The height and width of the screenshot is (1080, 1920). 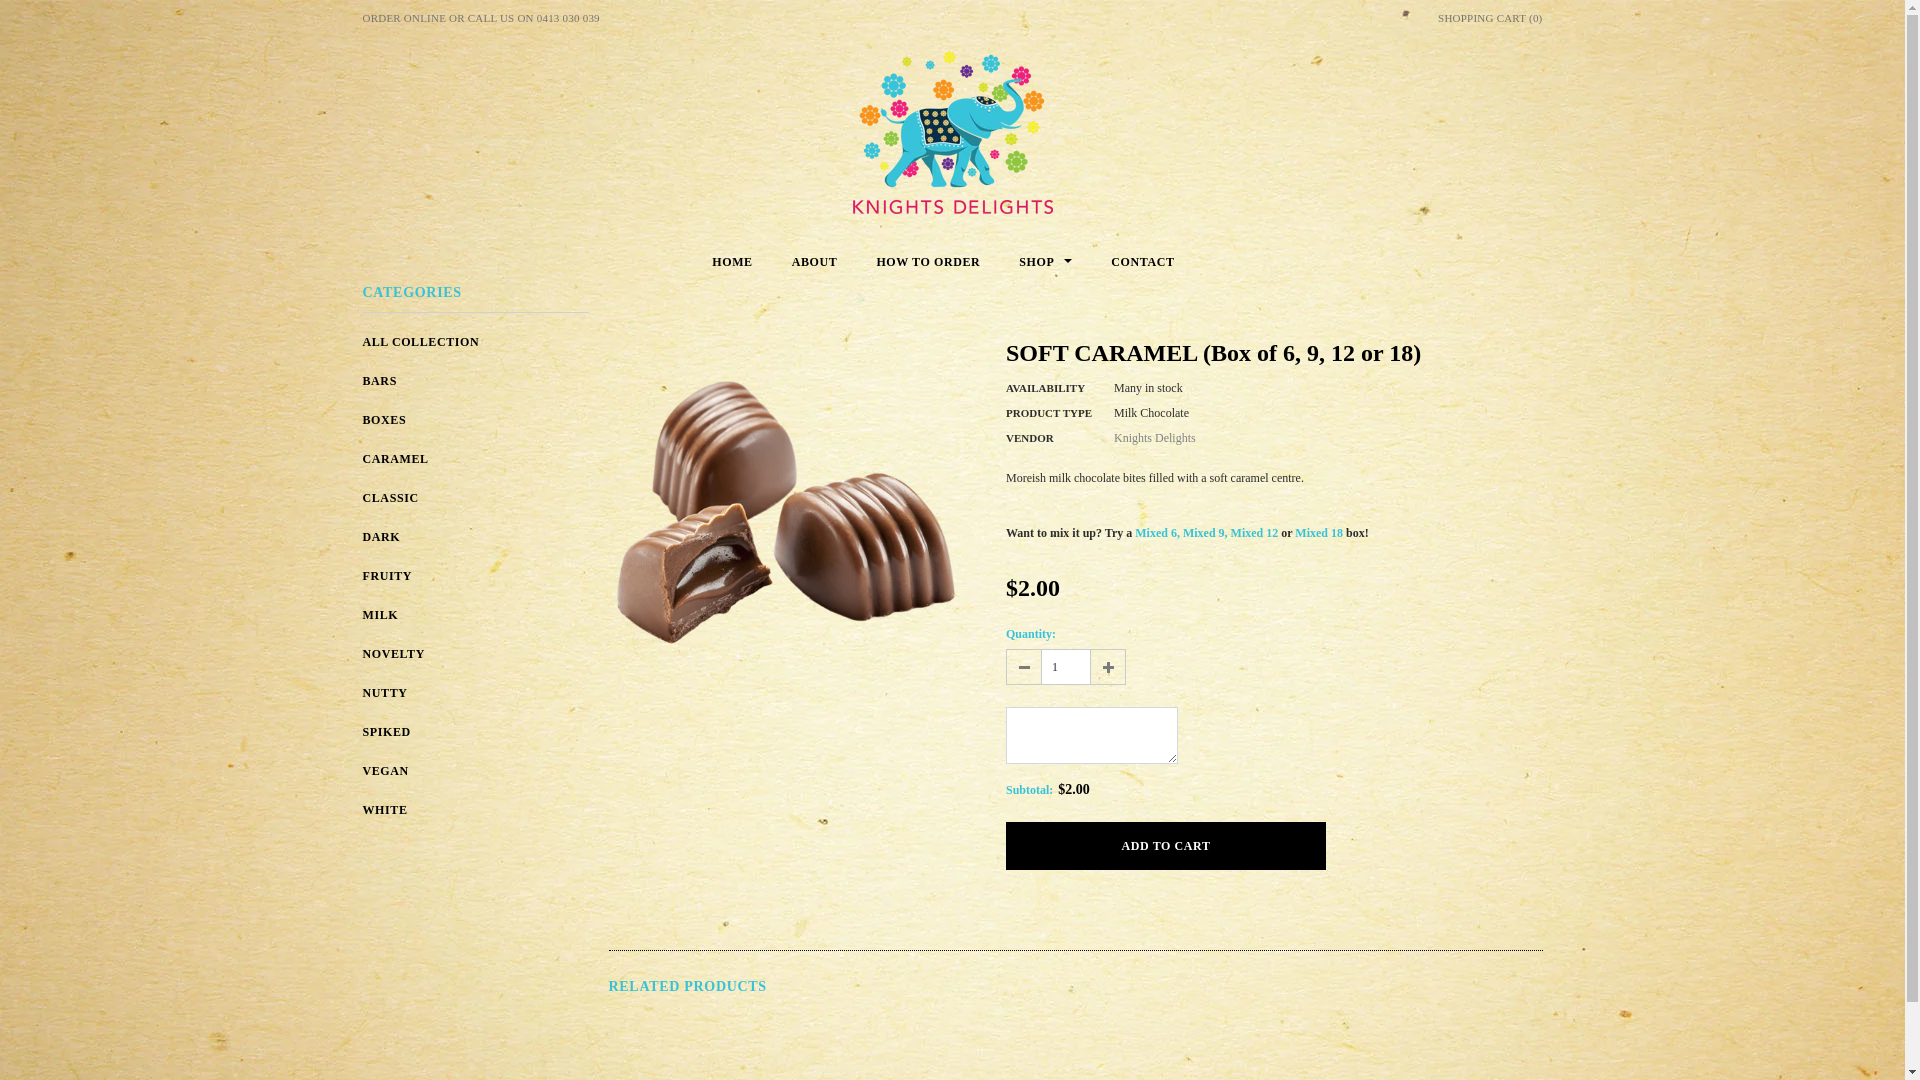 I want to click on ABOUT, so click(x=815, y=262).